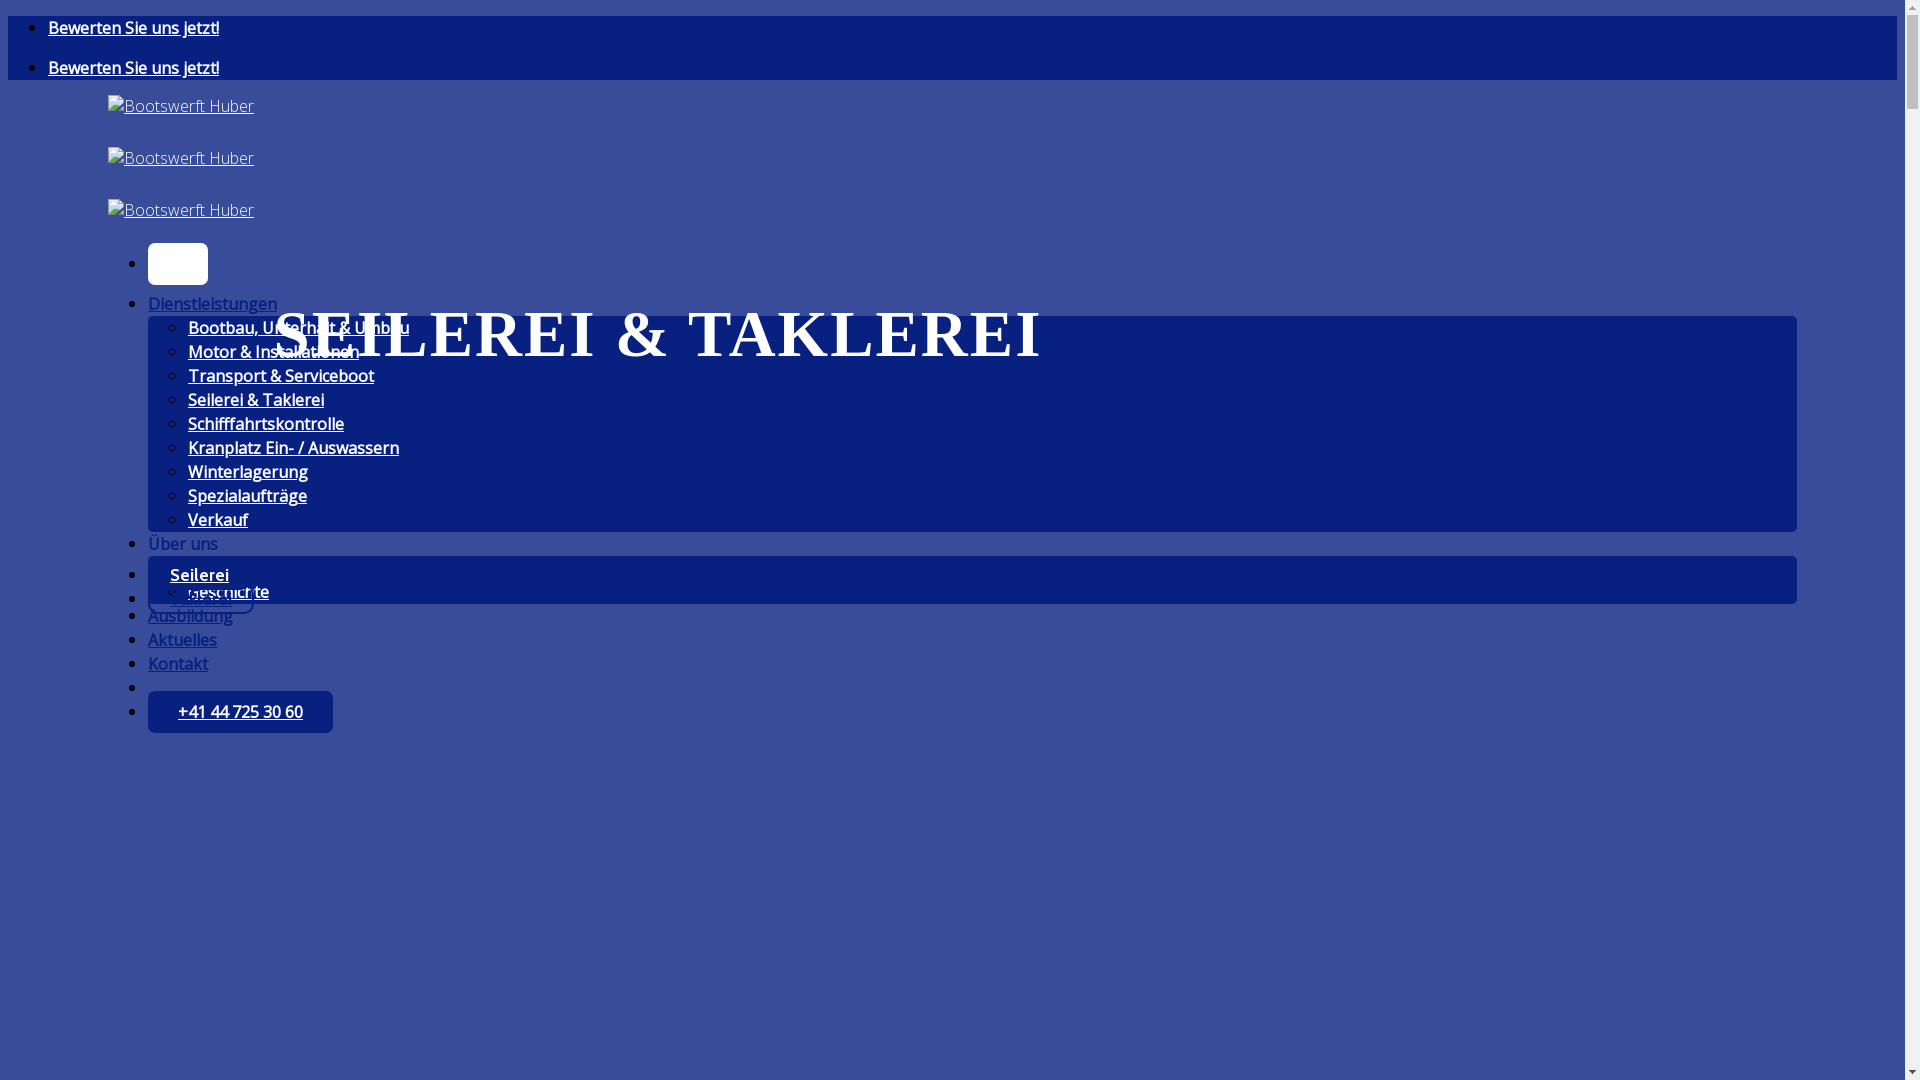 The image size is (1920, 1080). Describe the element at coordinates (256, 400) in the screenshot. I see `Seilerei & Taklerei` at that location.